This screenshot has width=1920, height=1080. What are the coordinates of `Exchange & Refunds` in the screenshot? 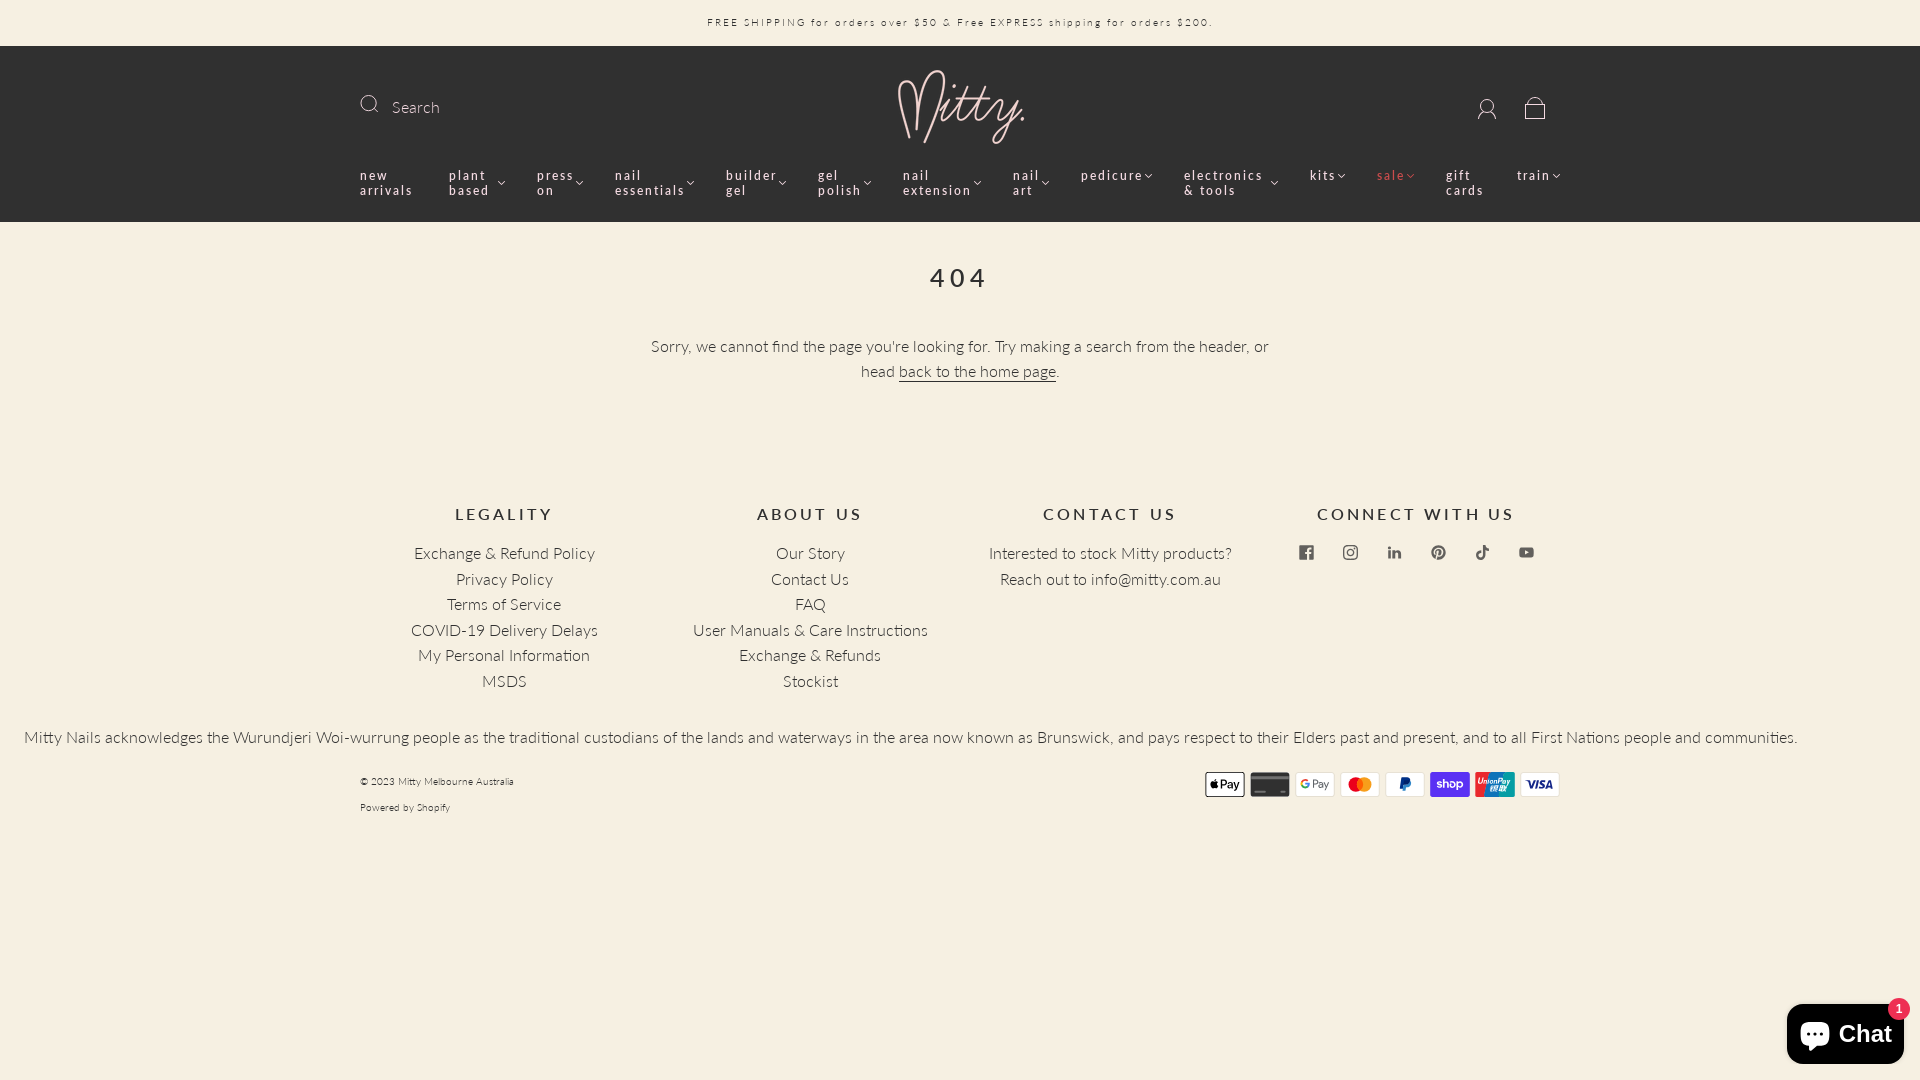 It's located at (810, 654).